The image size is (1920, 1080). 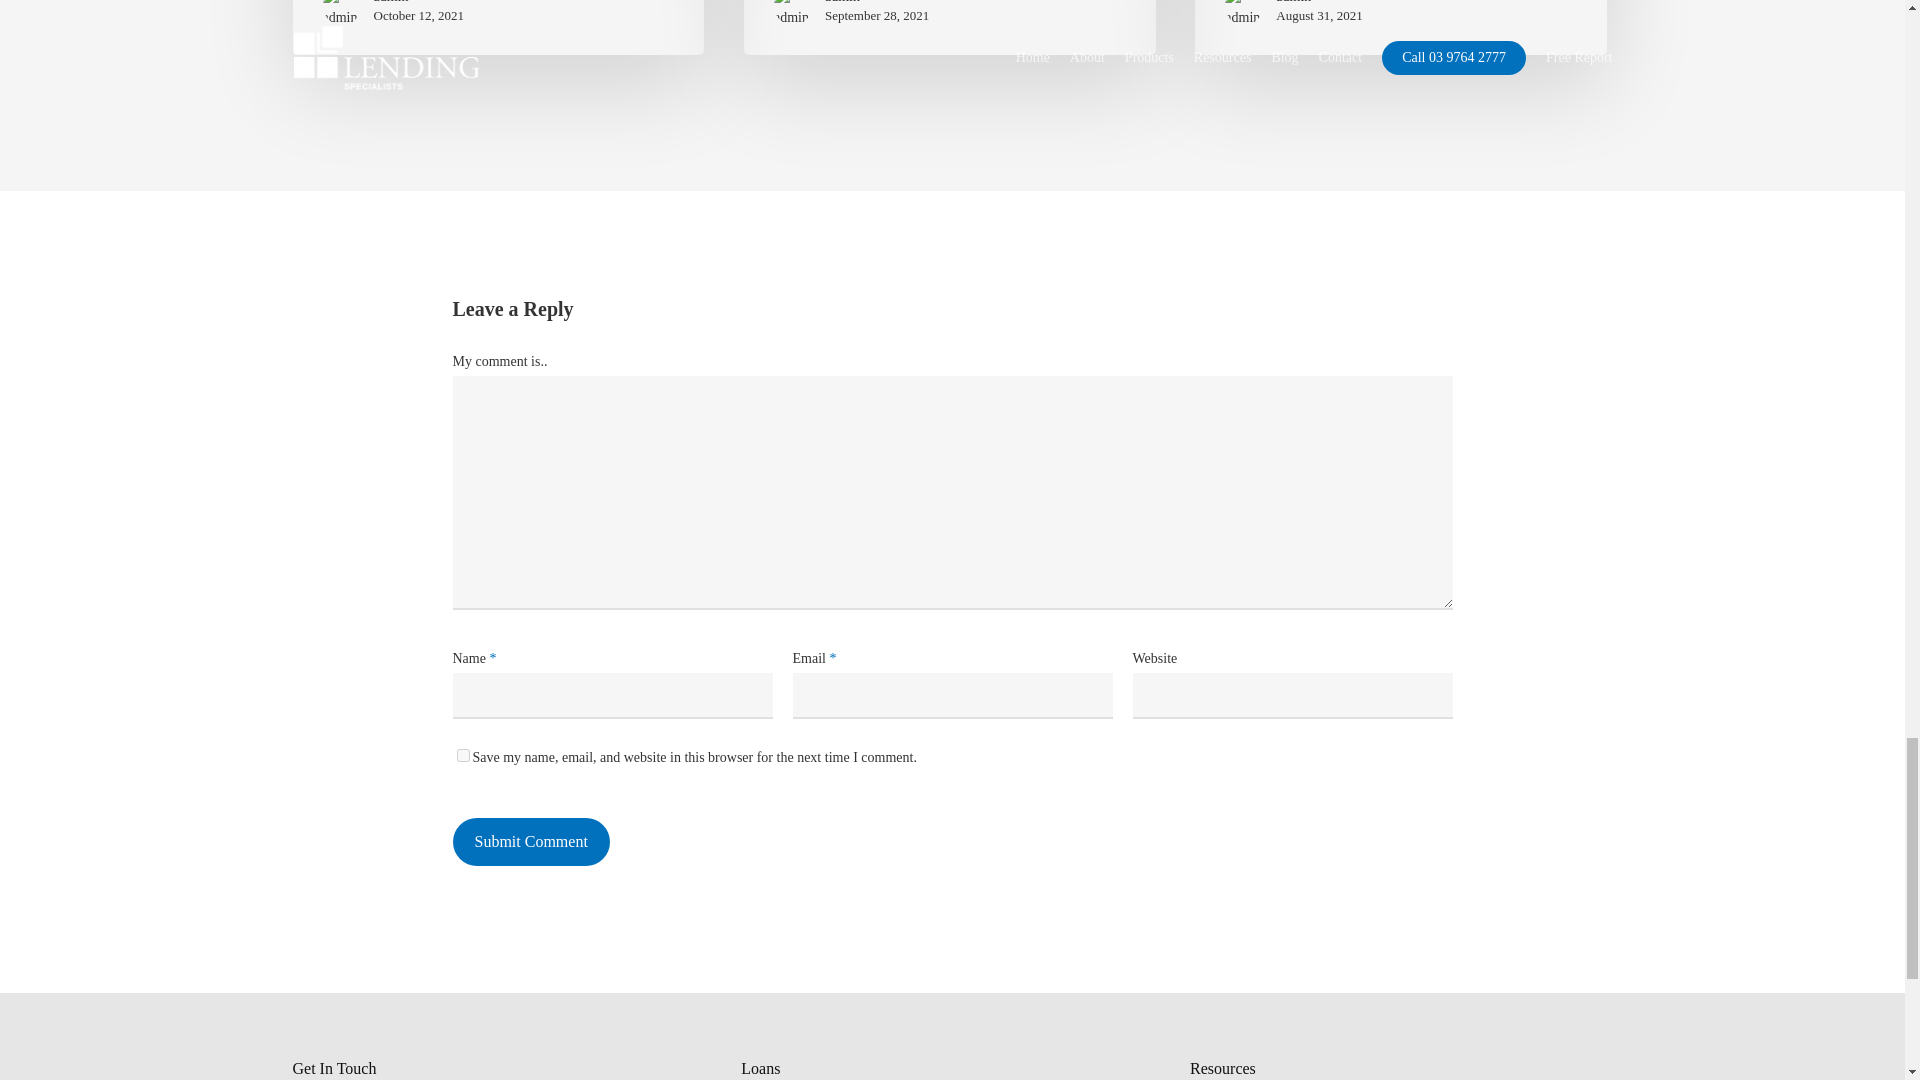 I want to click on Submit Comment, so click(x=530, y=842).